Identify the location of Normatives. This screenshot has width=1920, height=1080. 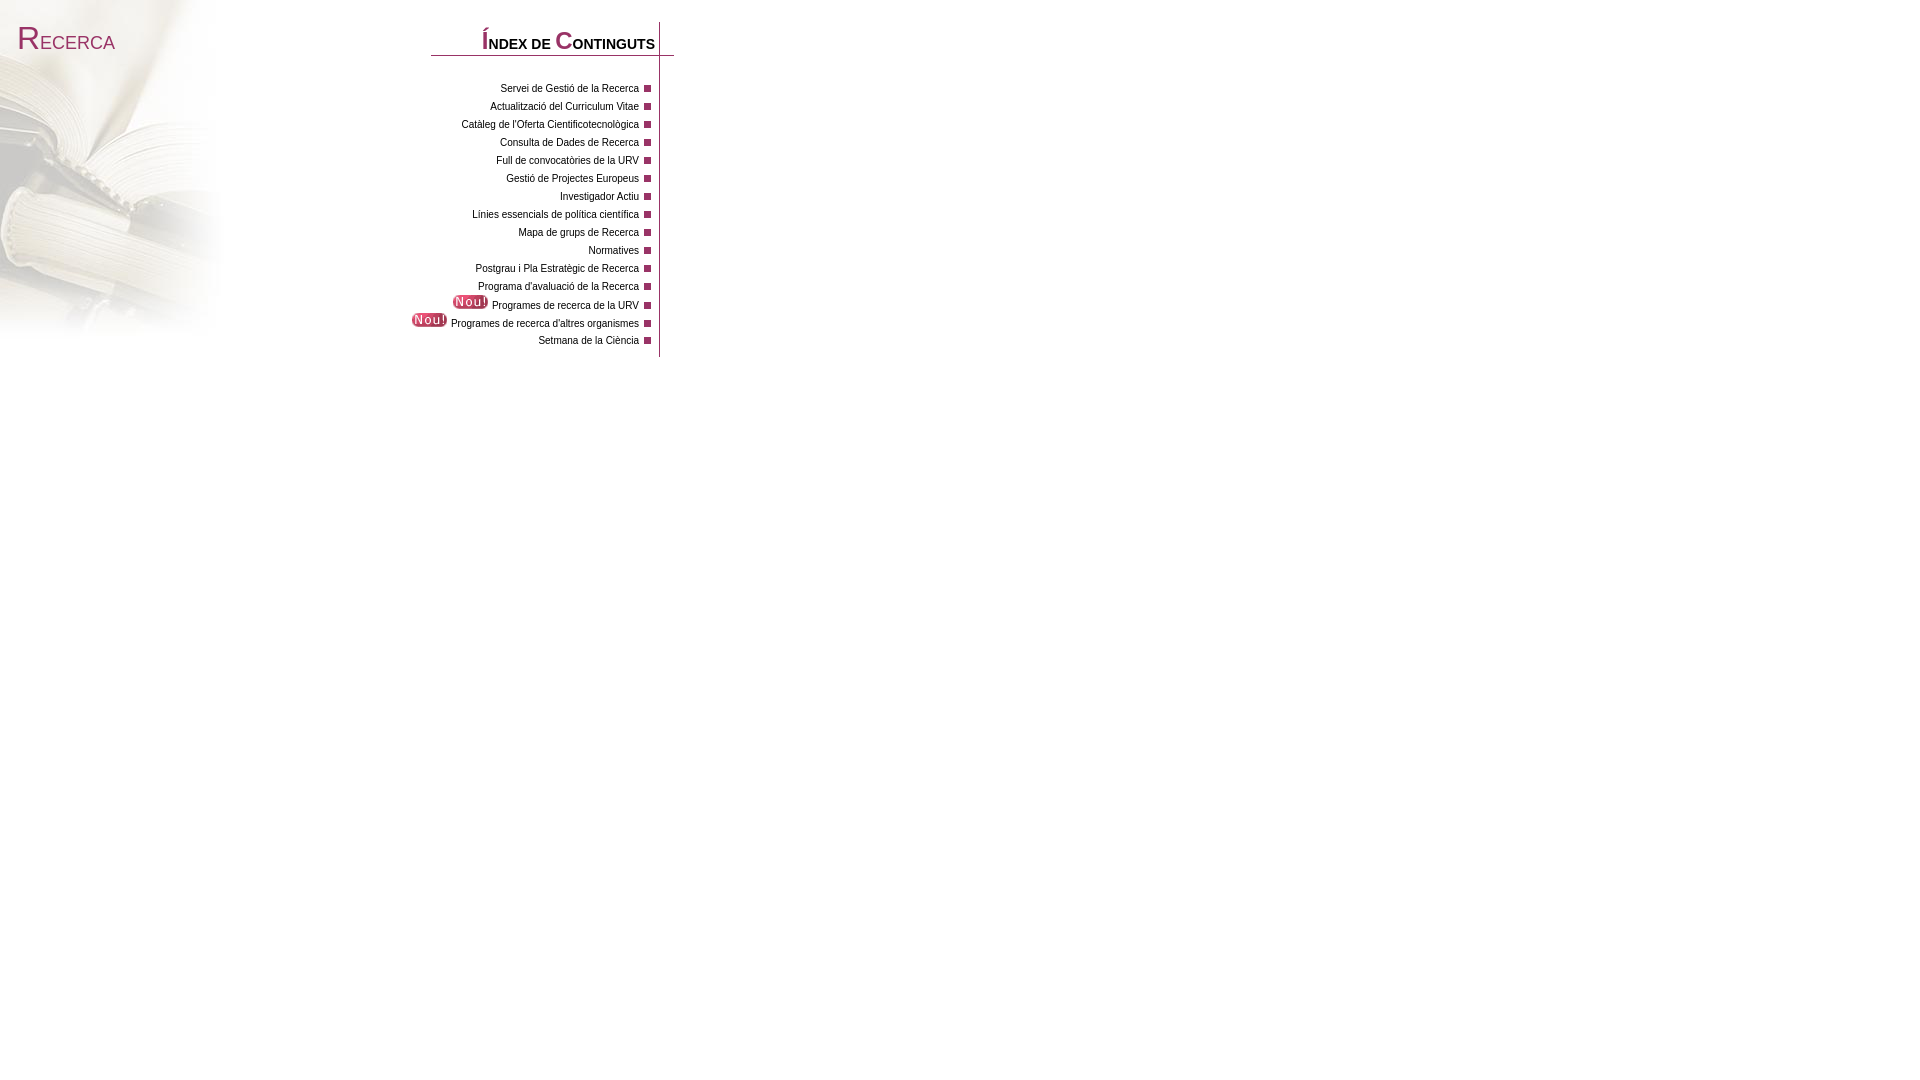
(614, 250).